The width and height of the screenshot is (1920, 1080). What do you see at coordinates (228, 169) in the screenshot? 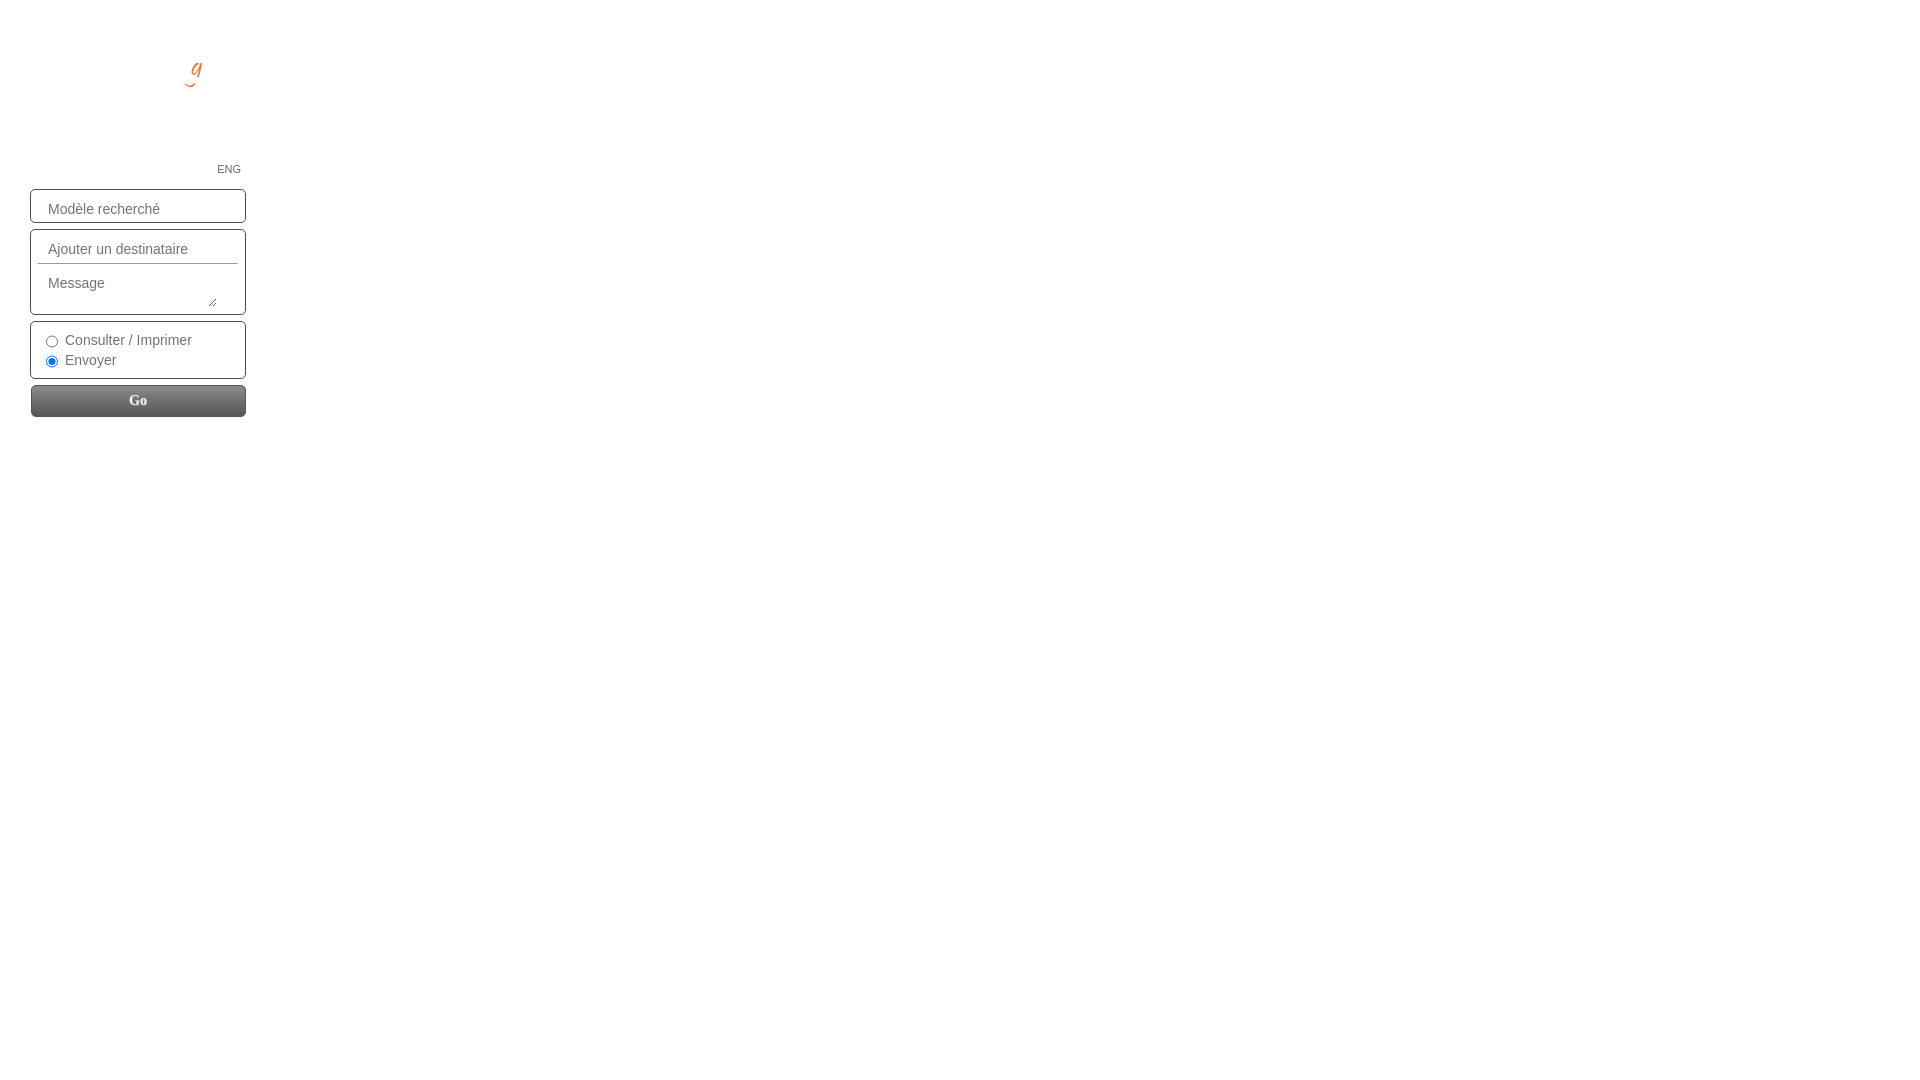
I see `ENG` at bounding box center [228, 169].